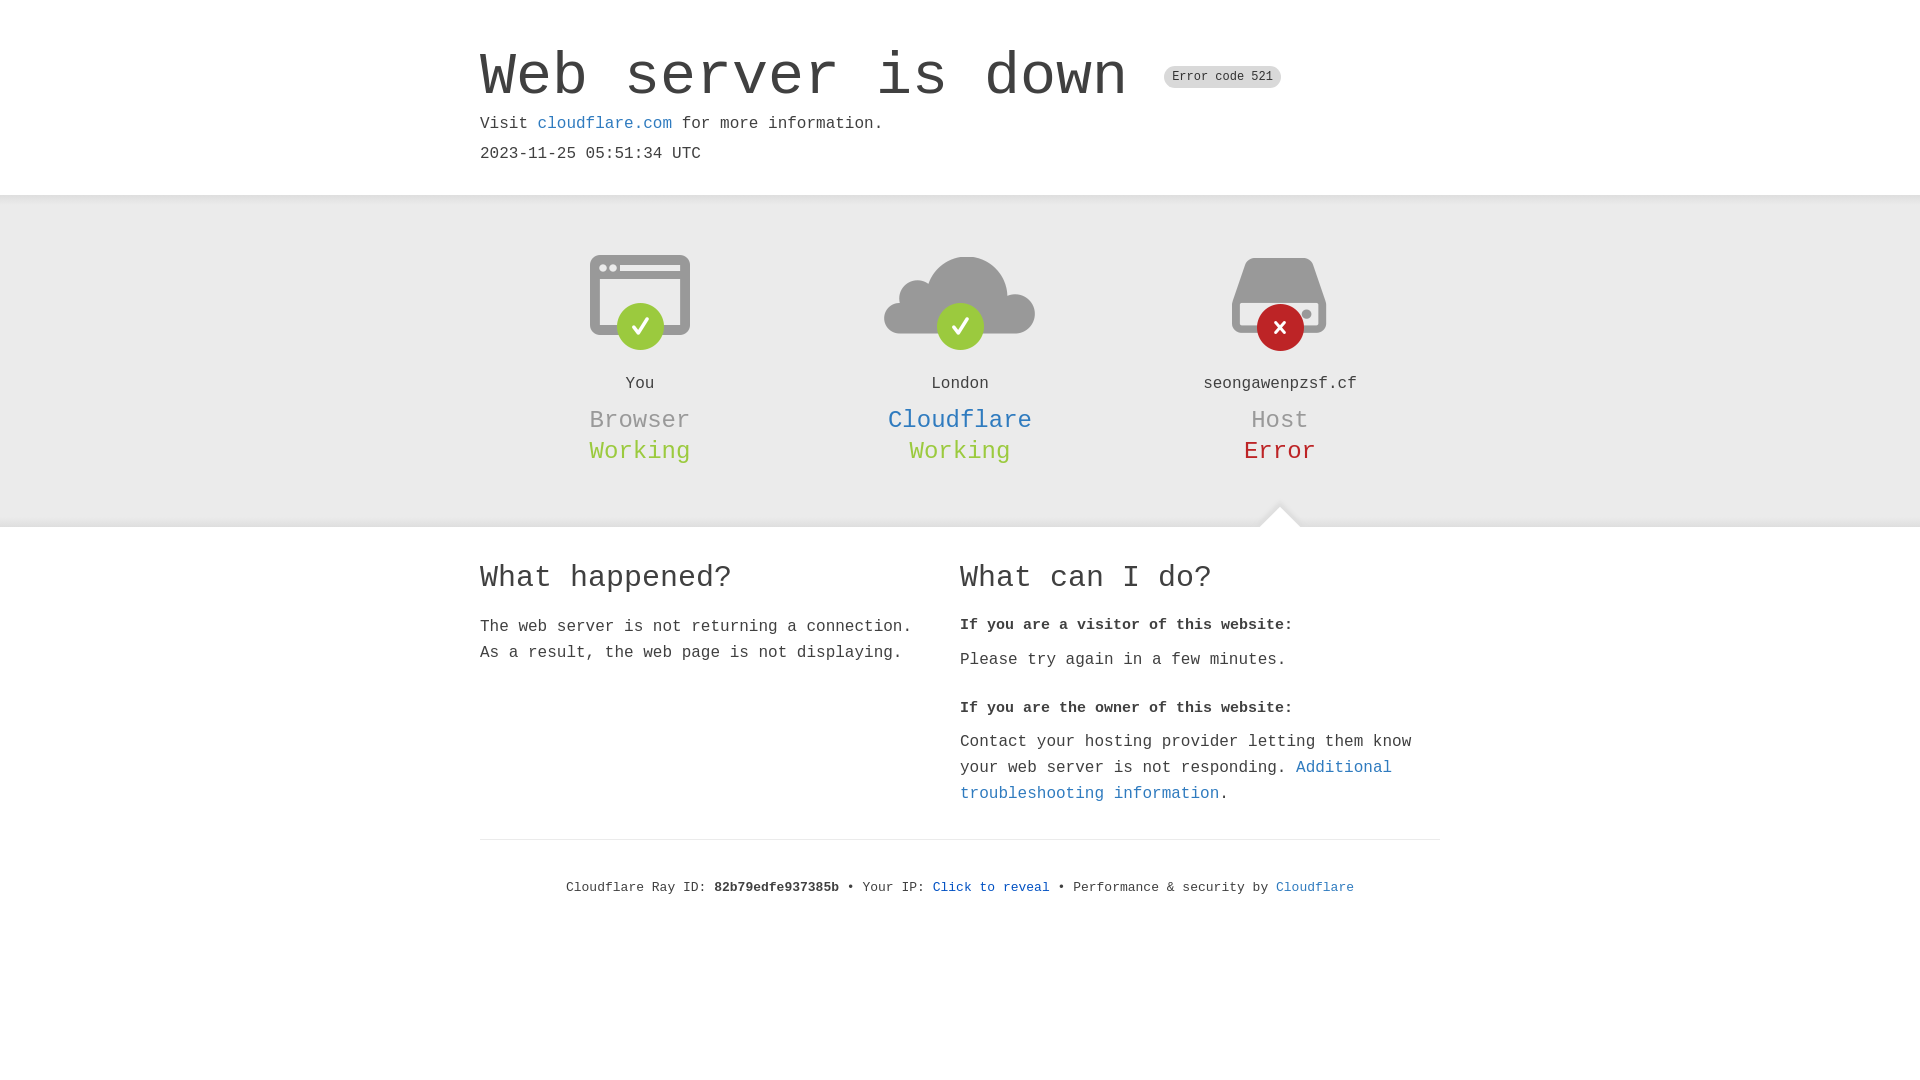  I want to click on Cloudflare, so click(960, 420).